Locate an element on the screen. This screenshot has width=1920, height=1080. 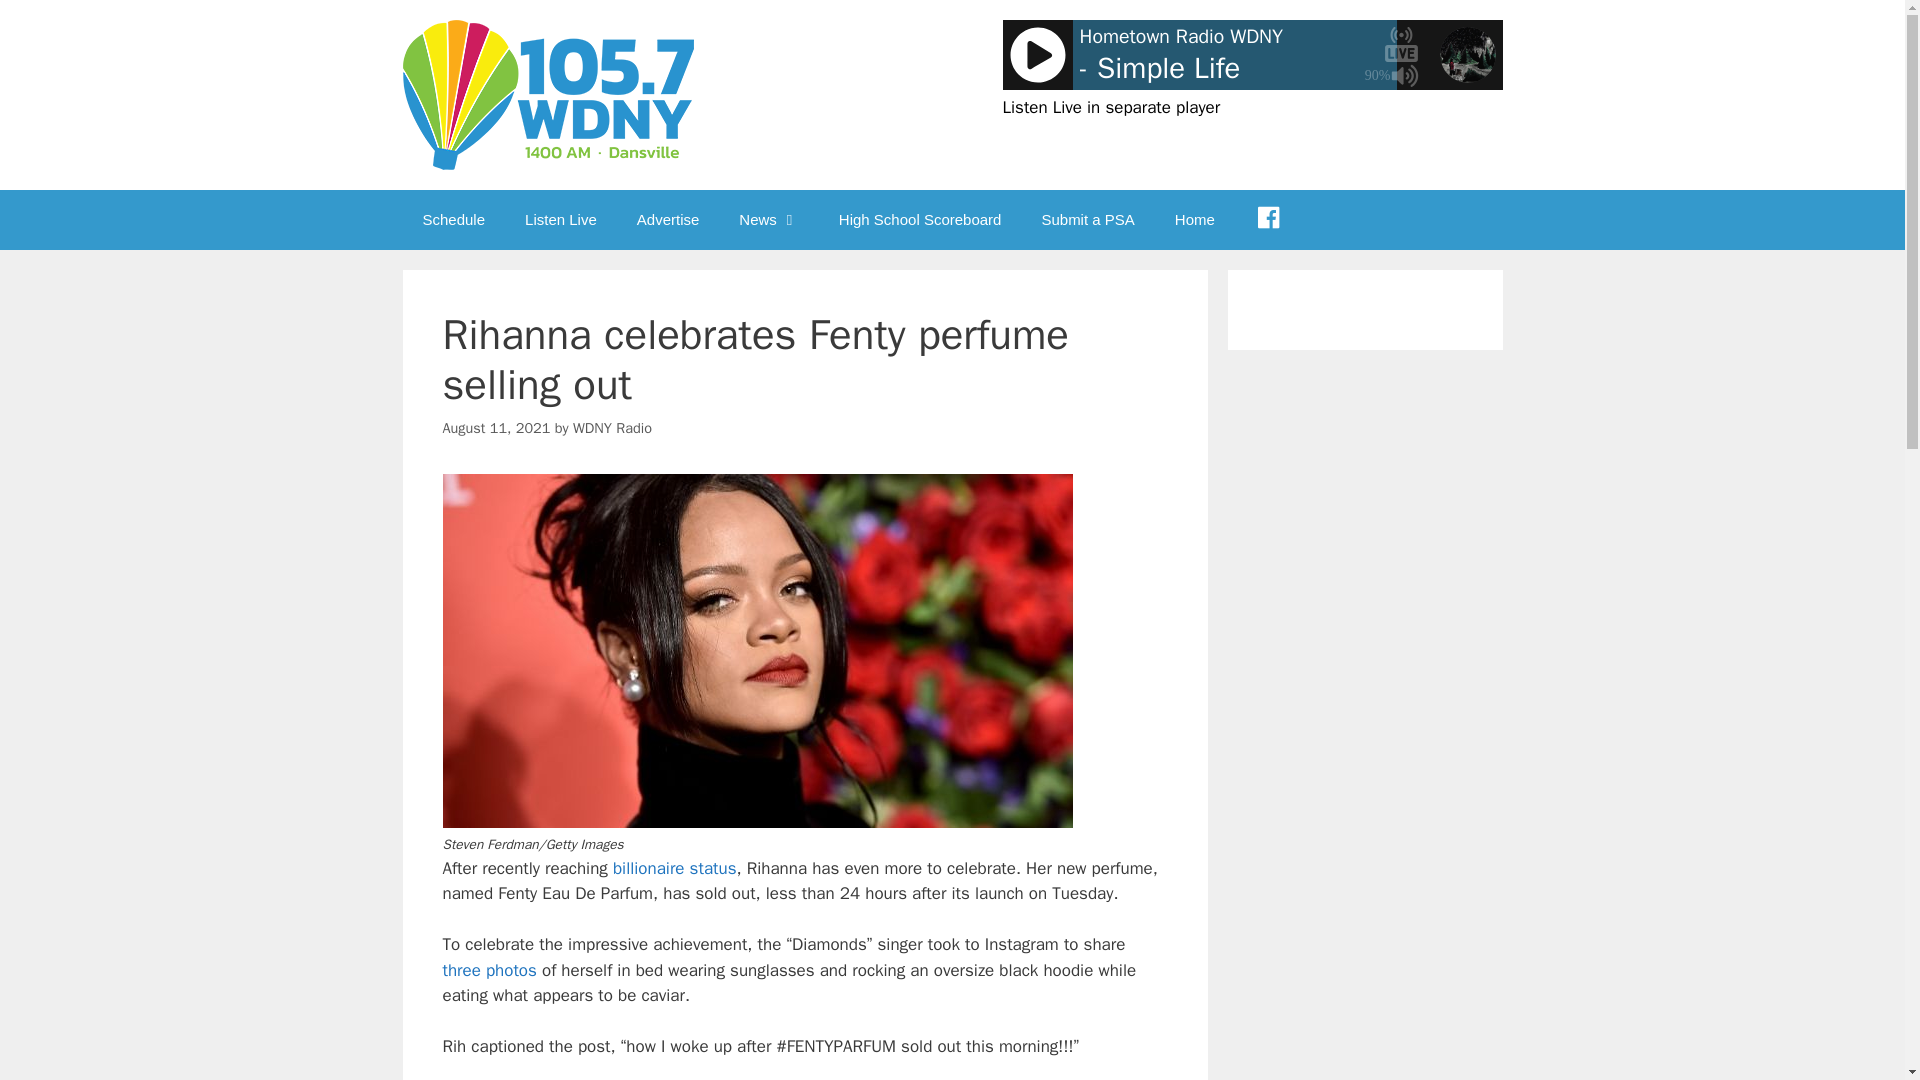
billionaire status is located at coordinates (674, 868).